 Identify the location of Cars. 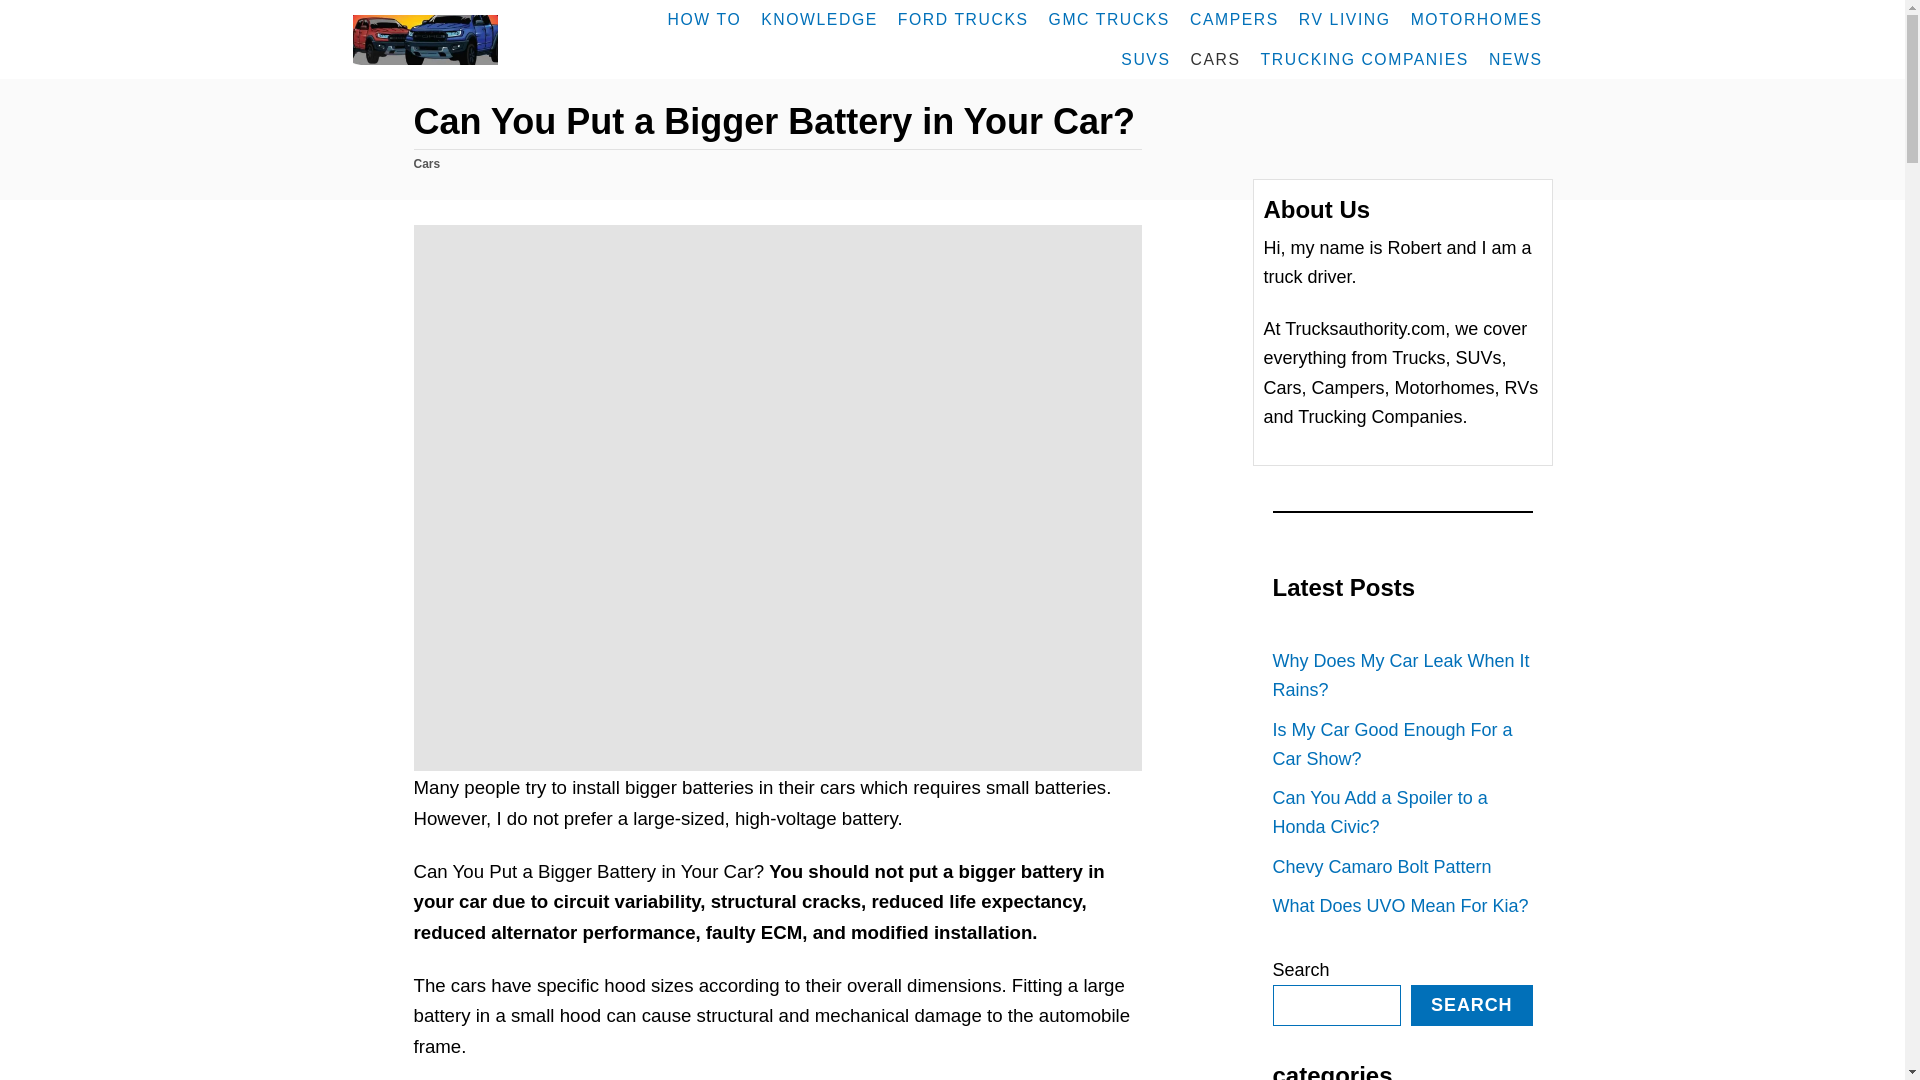
(428, 163).